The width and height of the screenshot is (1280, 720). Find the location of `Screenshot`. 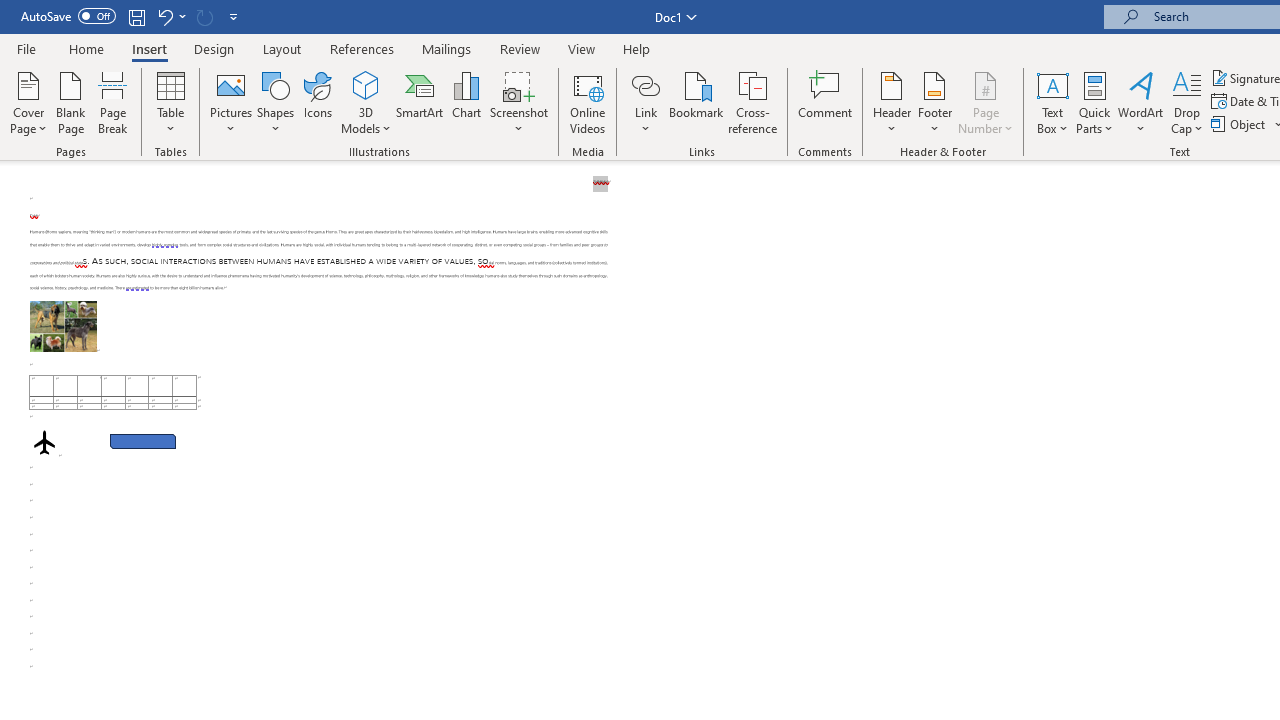

Screenshot is located at coordinates (518, 102).